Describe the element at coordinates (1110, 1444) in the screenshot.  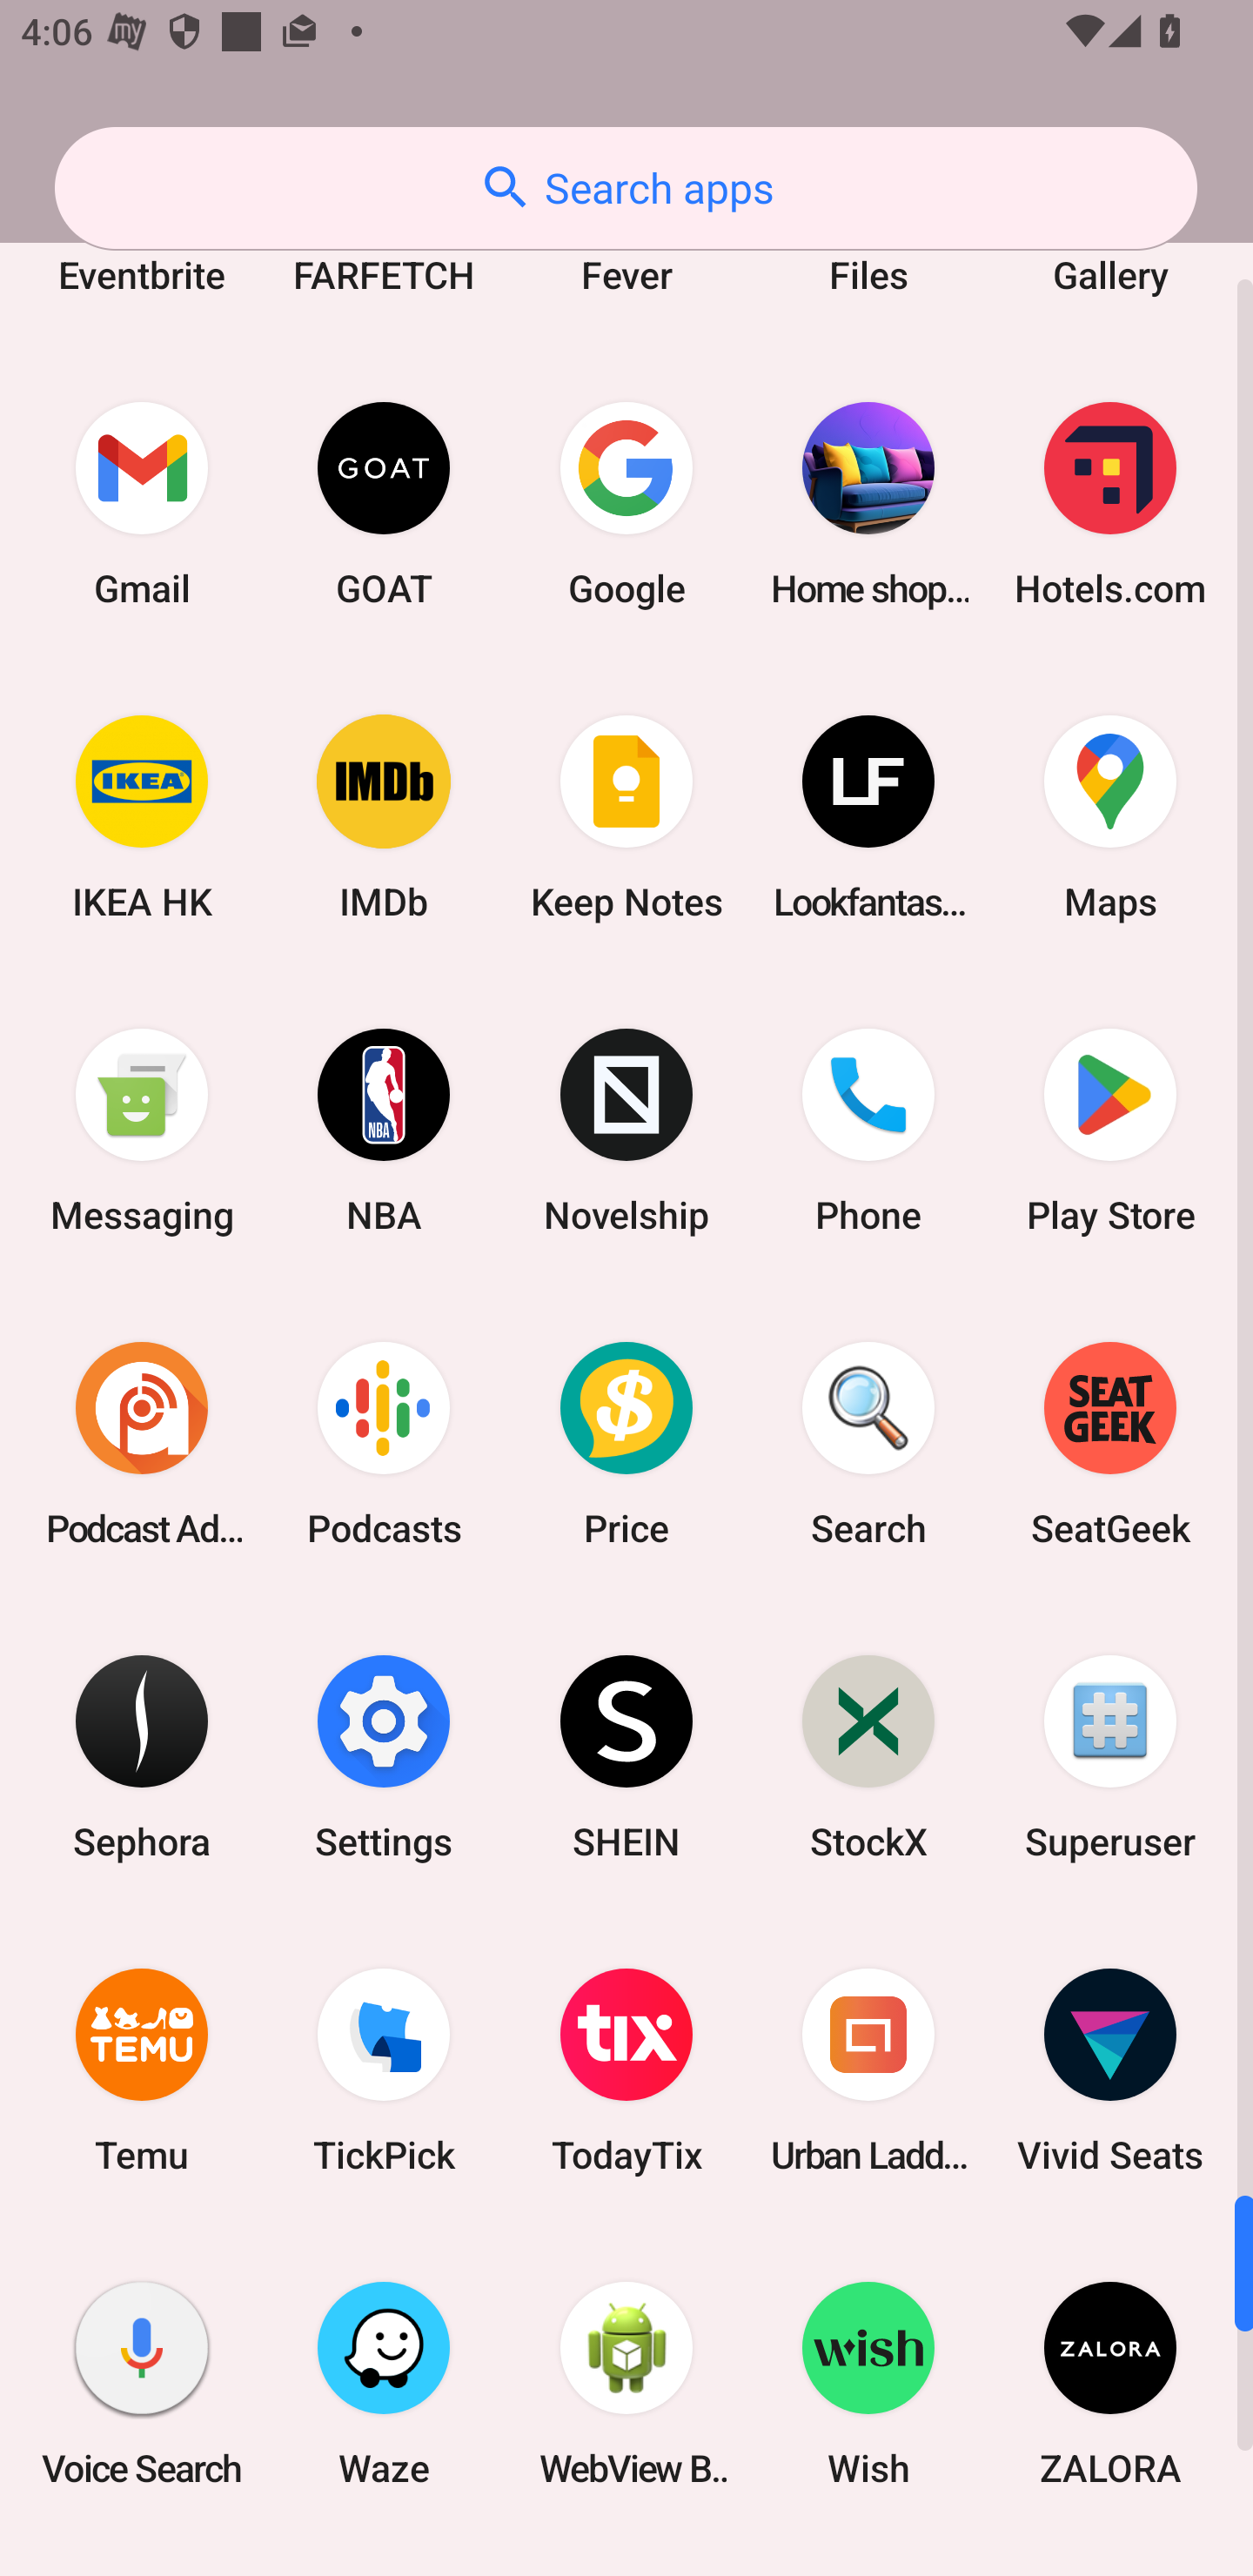
I see `SeatGeek` at that location.